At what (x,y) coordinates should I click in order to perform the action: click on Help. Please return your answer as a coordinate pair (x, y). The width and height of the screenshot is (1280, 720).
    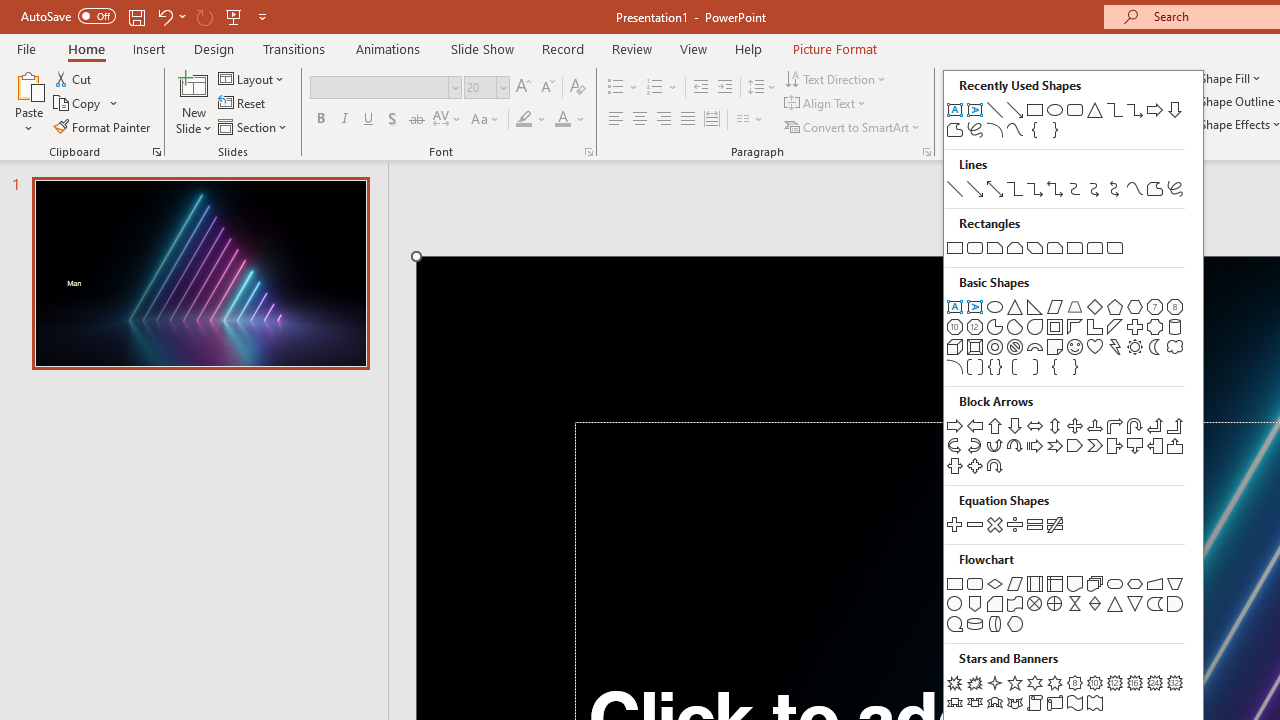
    Looking at the image, I should click on (748, 48).